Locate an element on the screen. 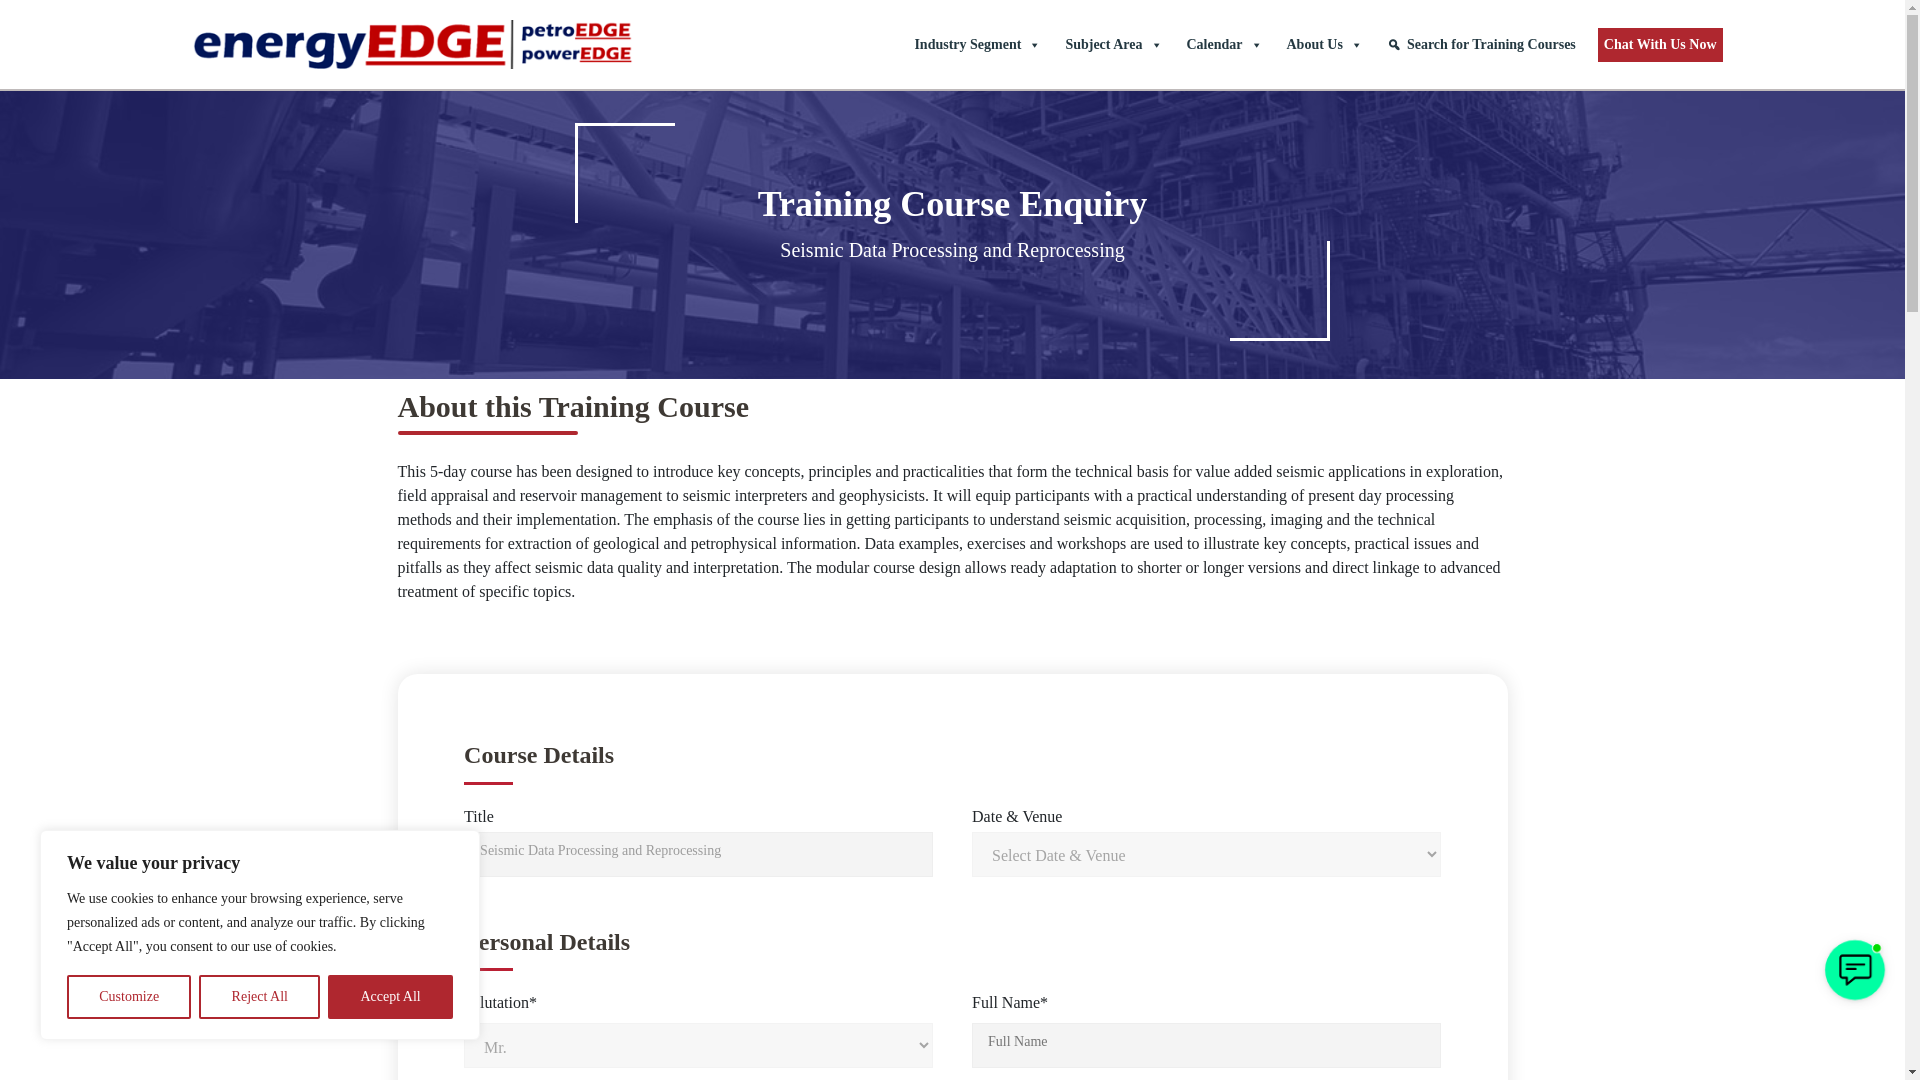  Subject Area is located at coordinates (1112, 44).